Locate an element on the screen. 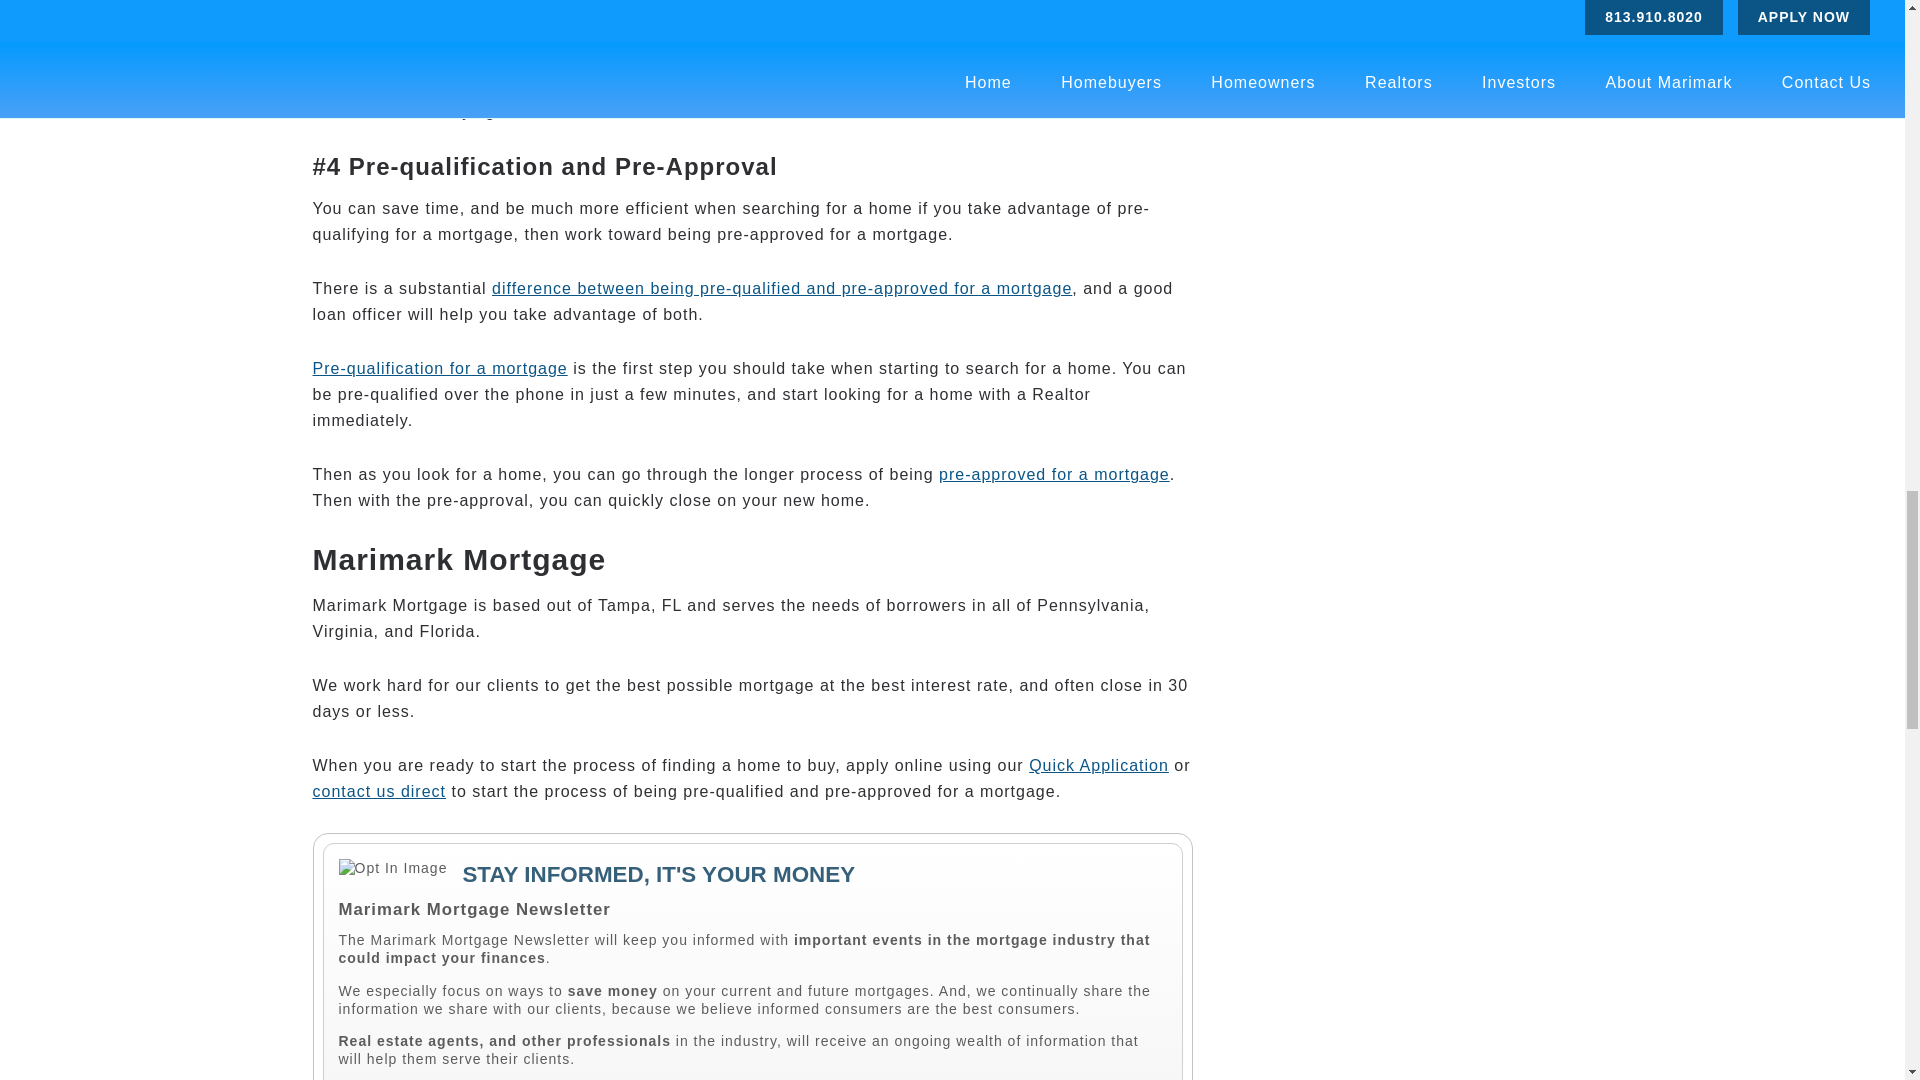  pre-approved for a mortgage is located at coordinates (1054, 474).